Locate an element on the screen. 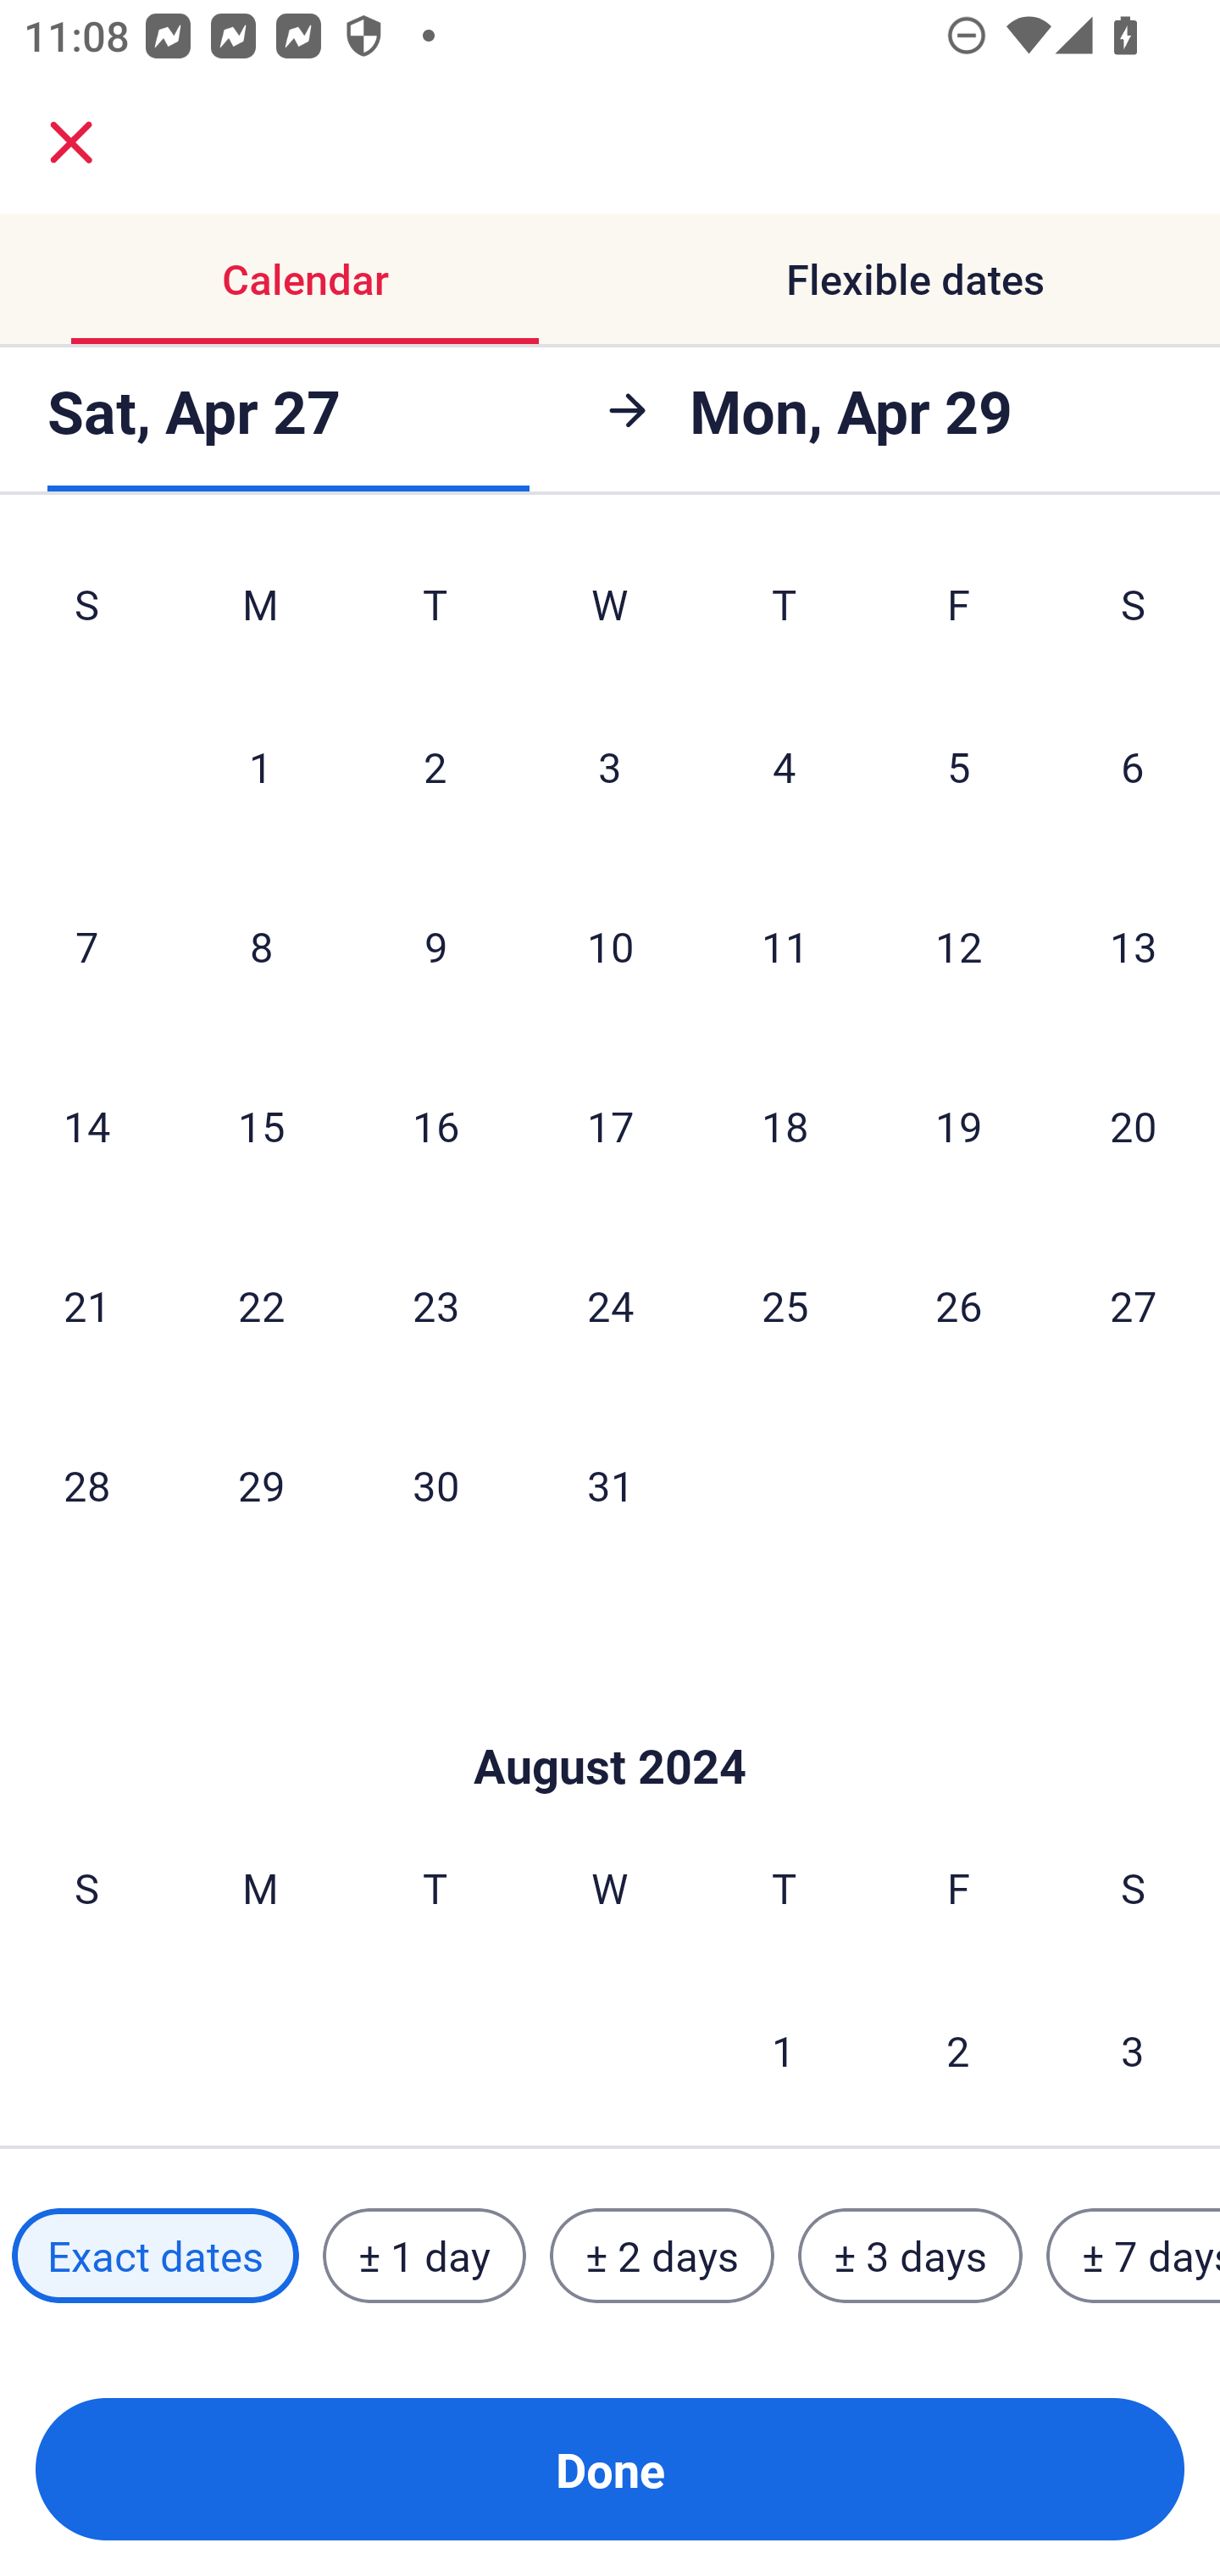  12 Friday, July 12, 2024 is located at coordinates (959, 947).